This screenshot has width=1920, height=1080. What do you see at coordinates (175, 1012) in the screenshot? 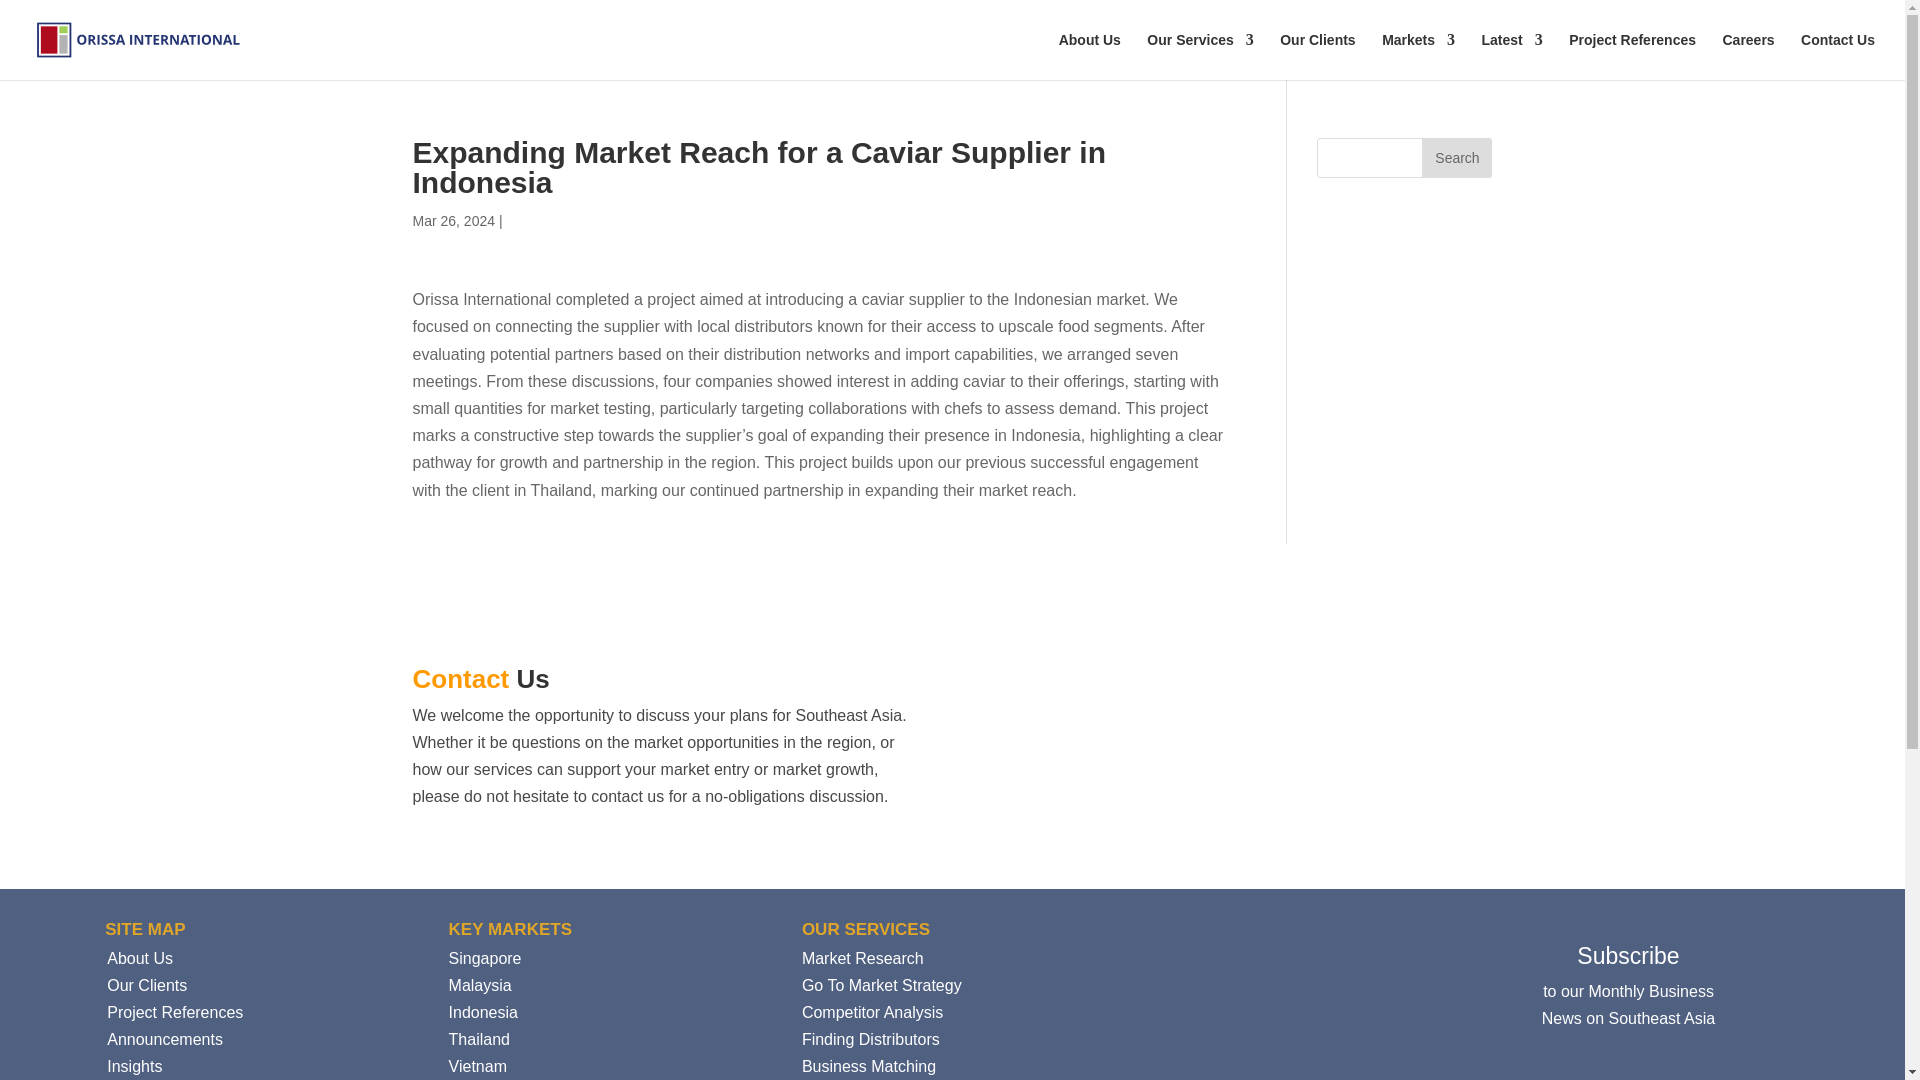
I see `Project References` at bounding box center [175, 1012].